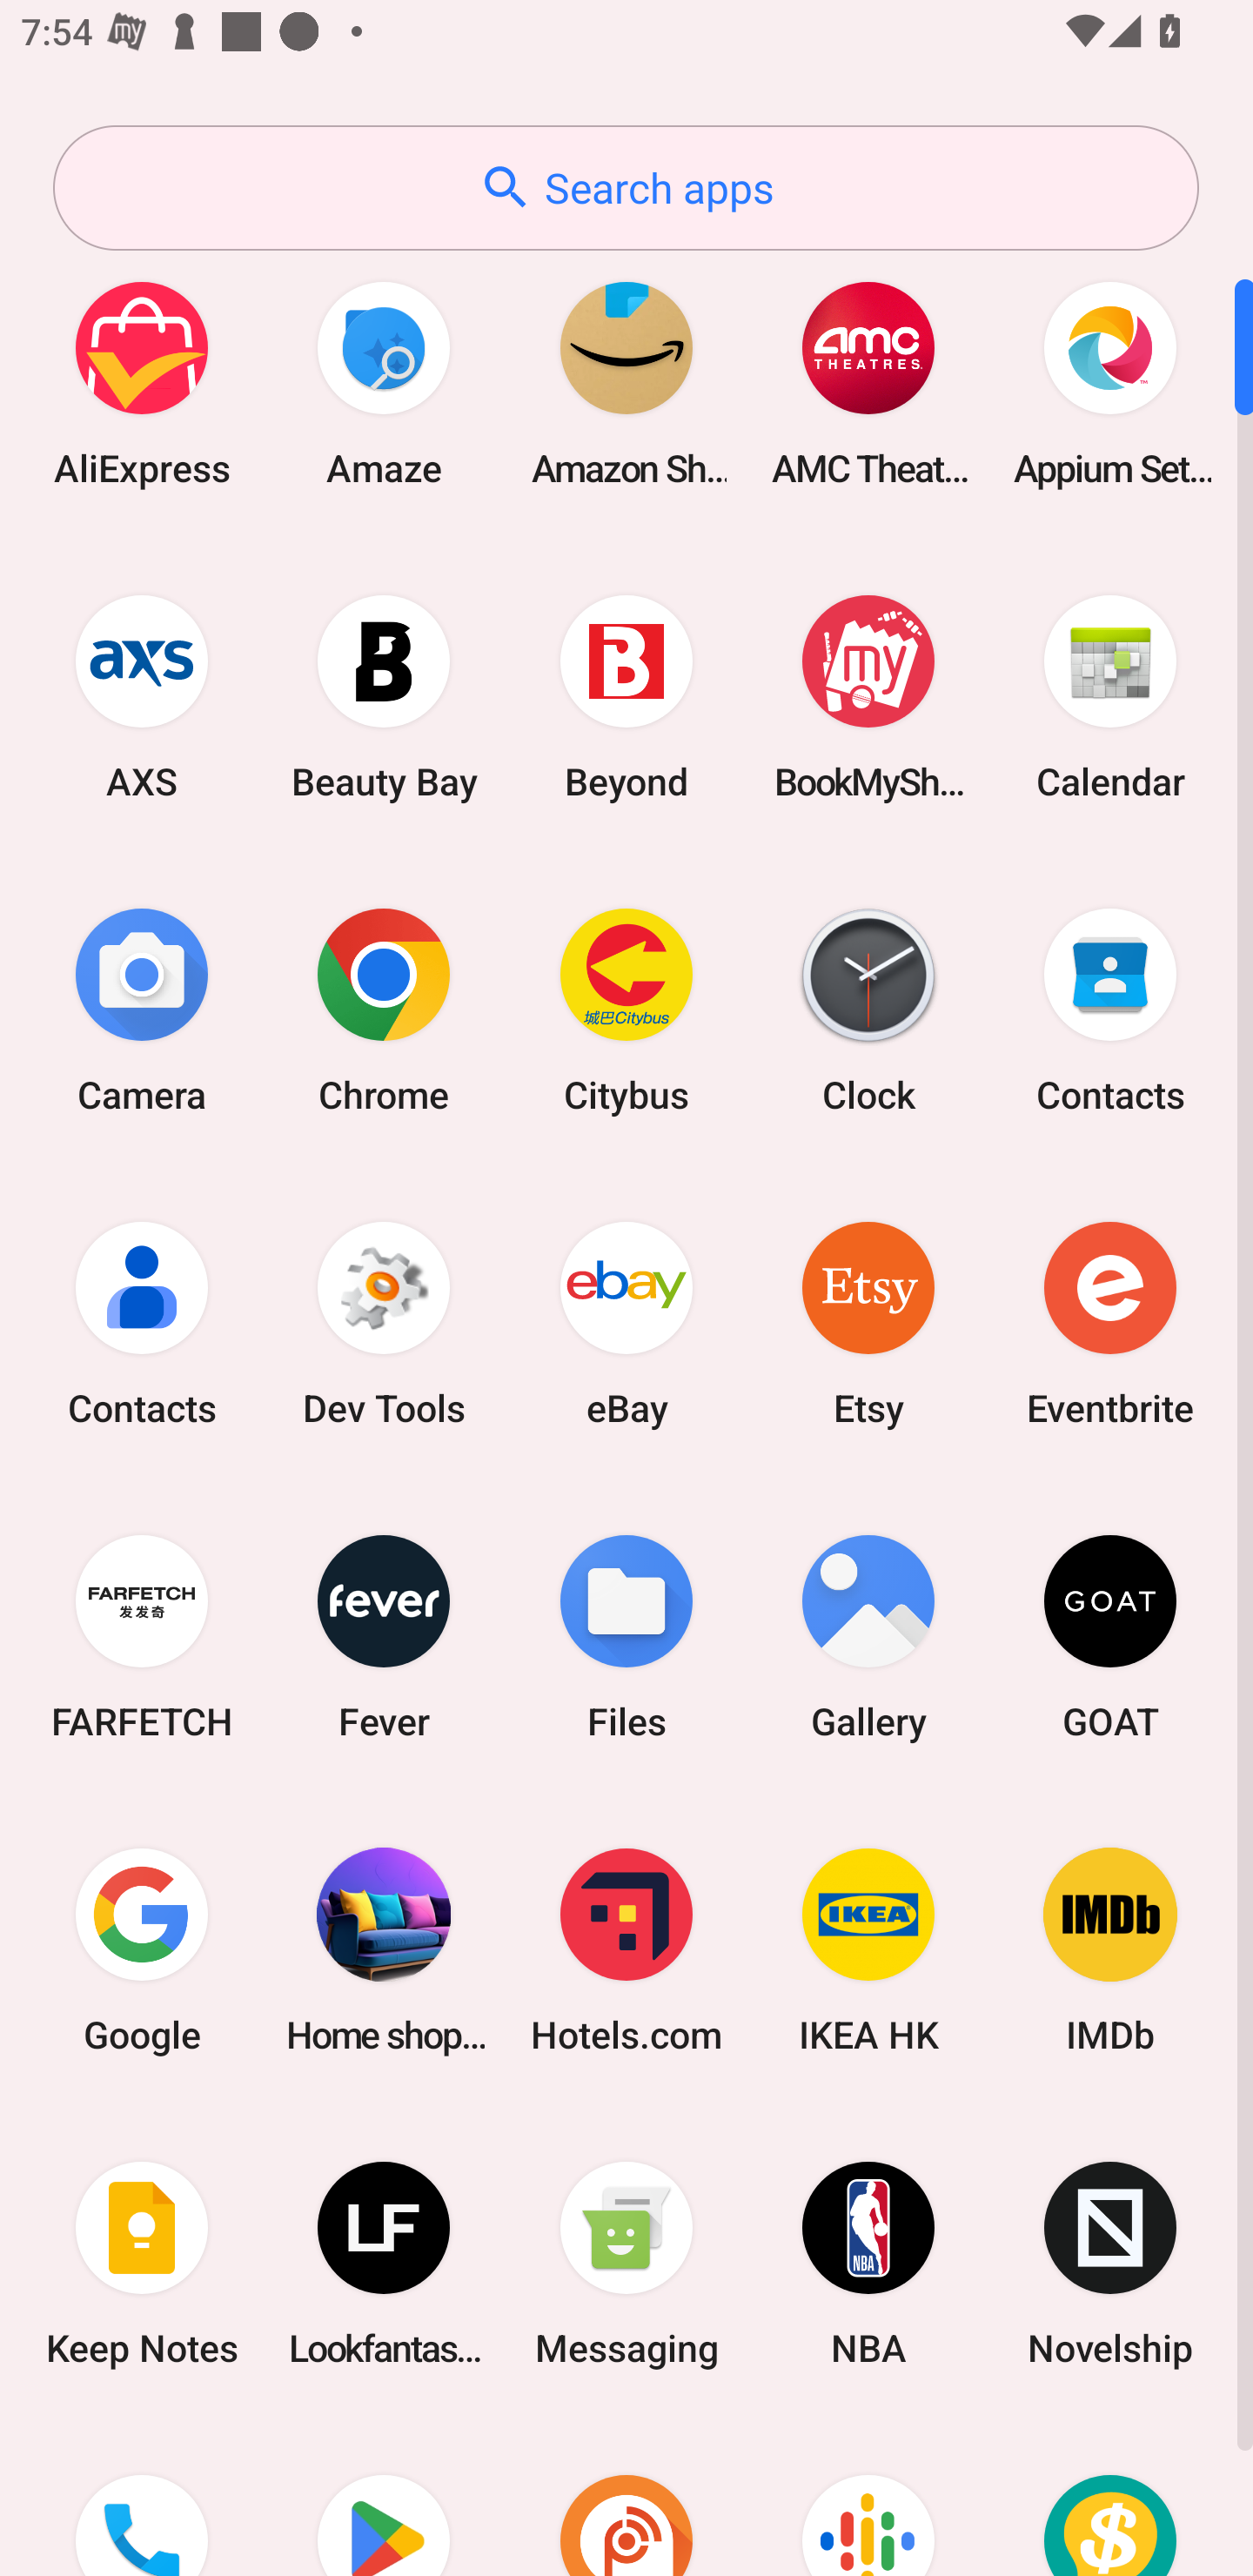 The image size is (1253, 2576). What do you see at coordinates (868, 2499) in the screenshot?
I see `Podcasts` at bounding box center [868, 2499].